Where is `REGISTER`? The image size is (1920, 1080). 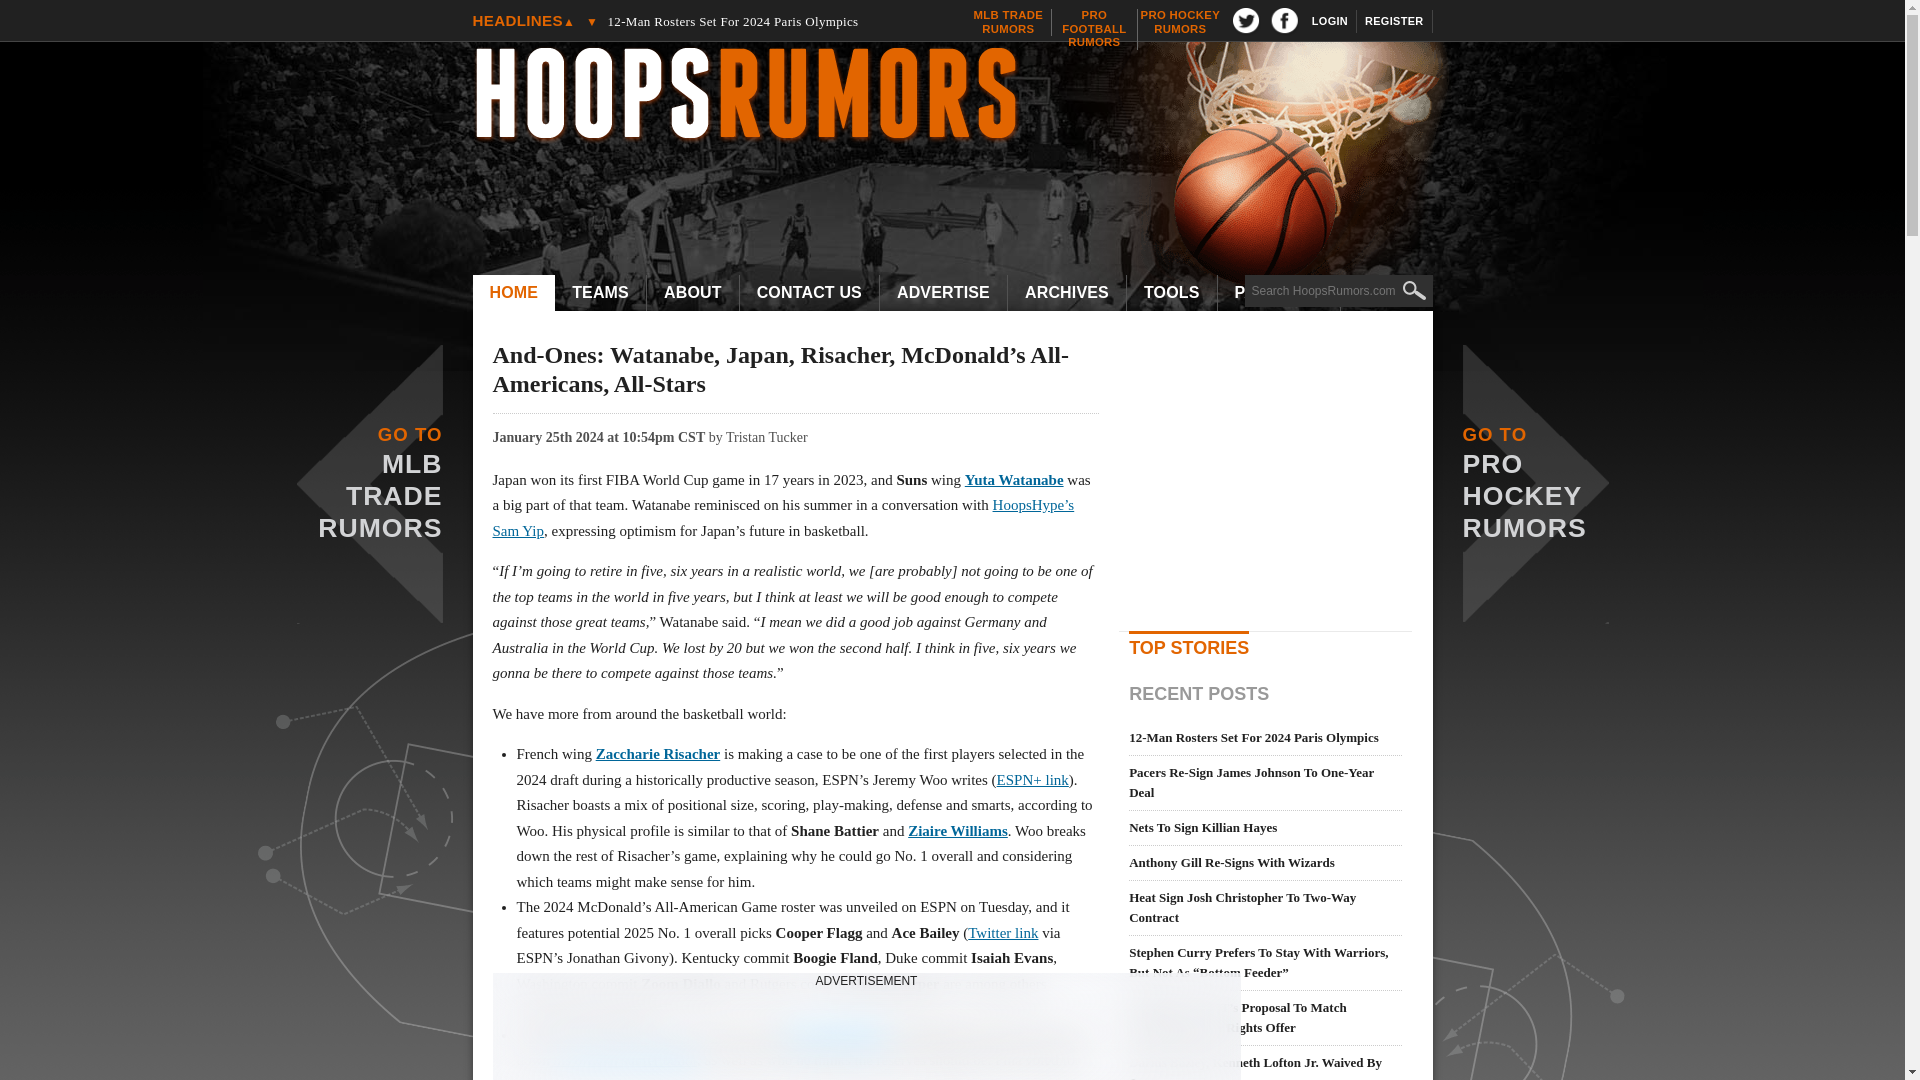
REGISTER is located at coordinates (1094, 28).